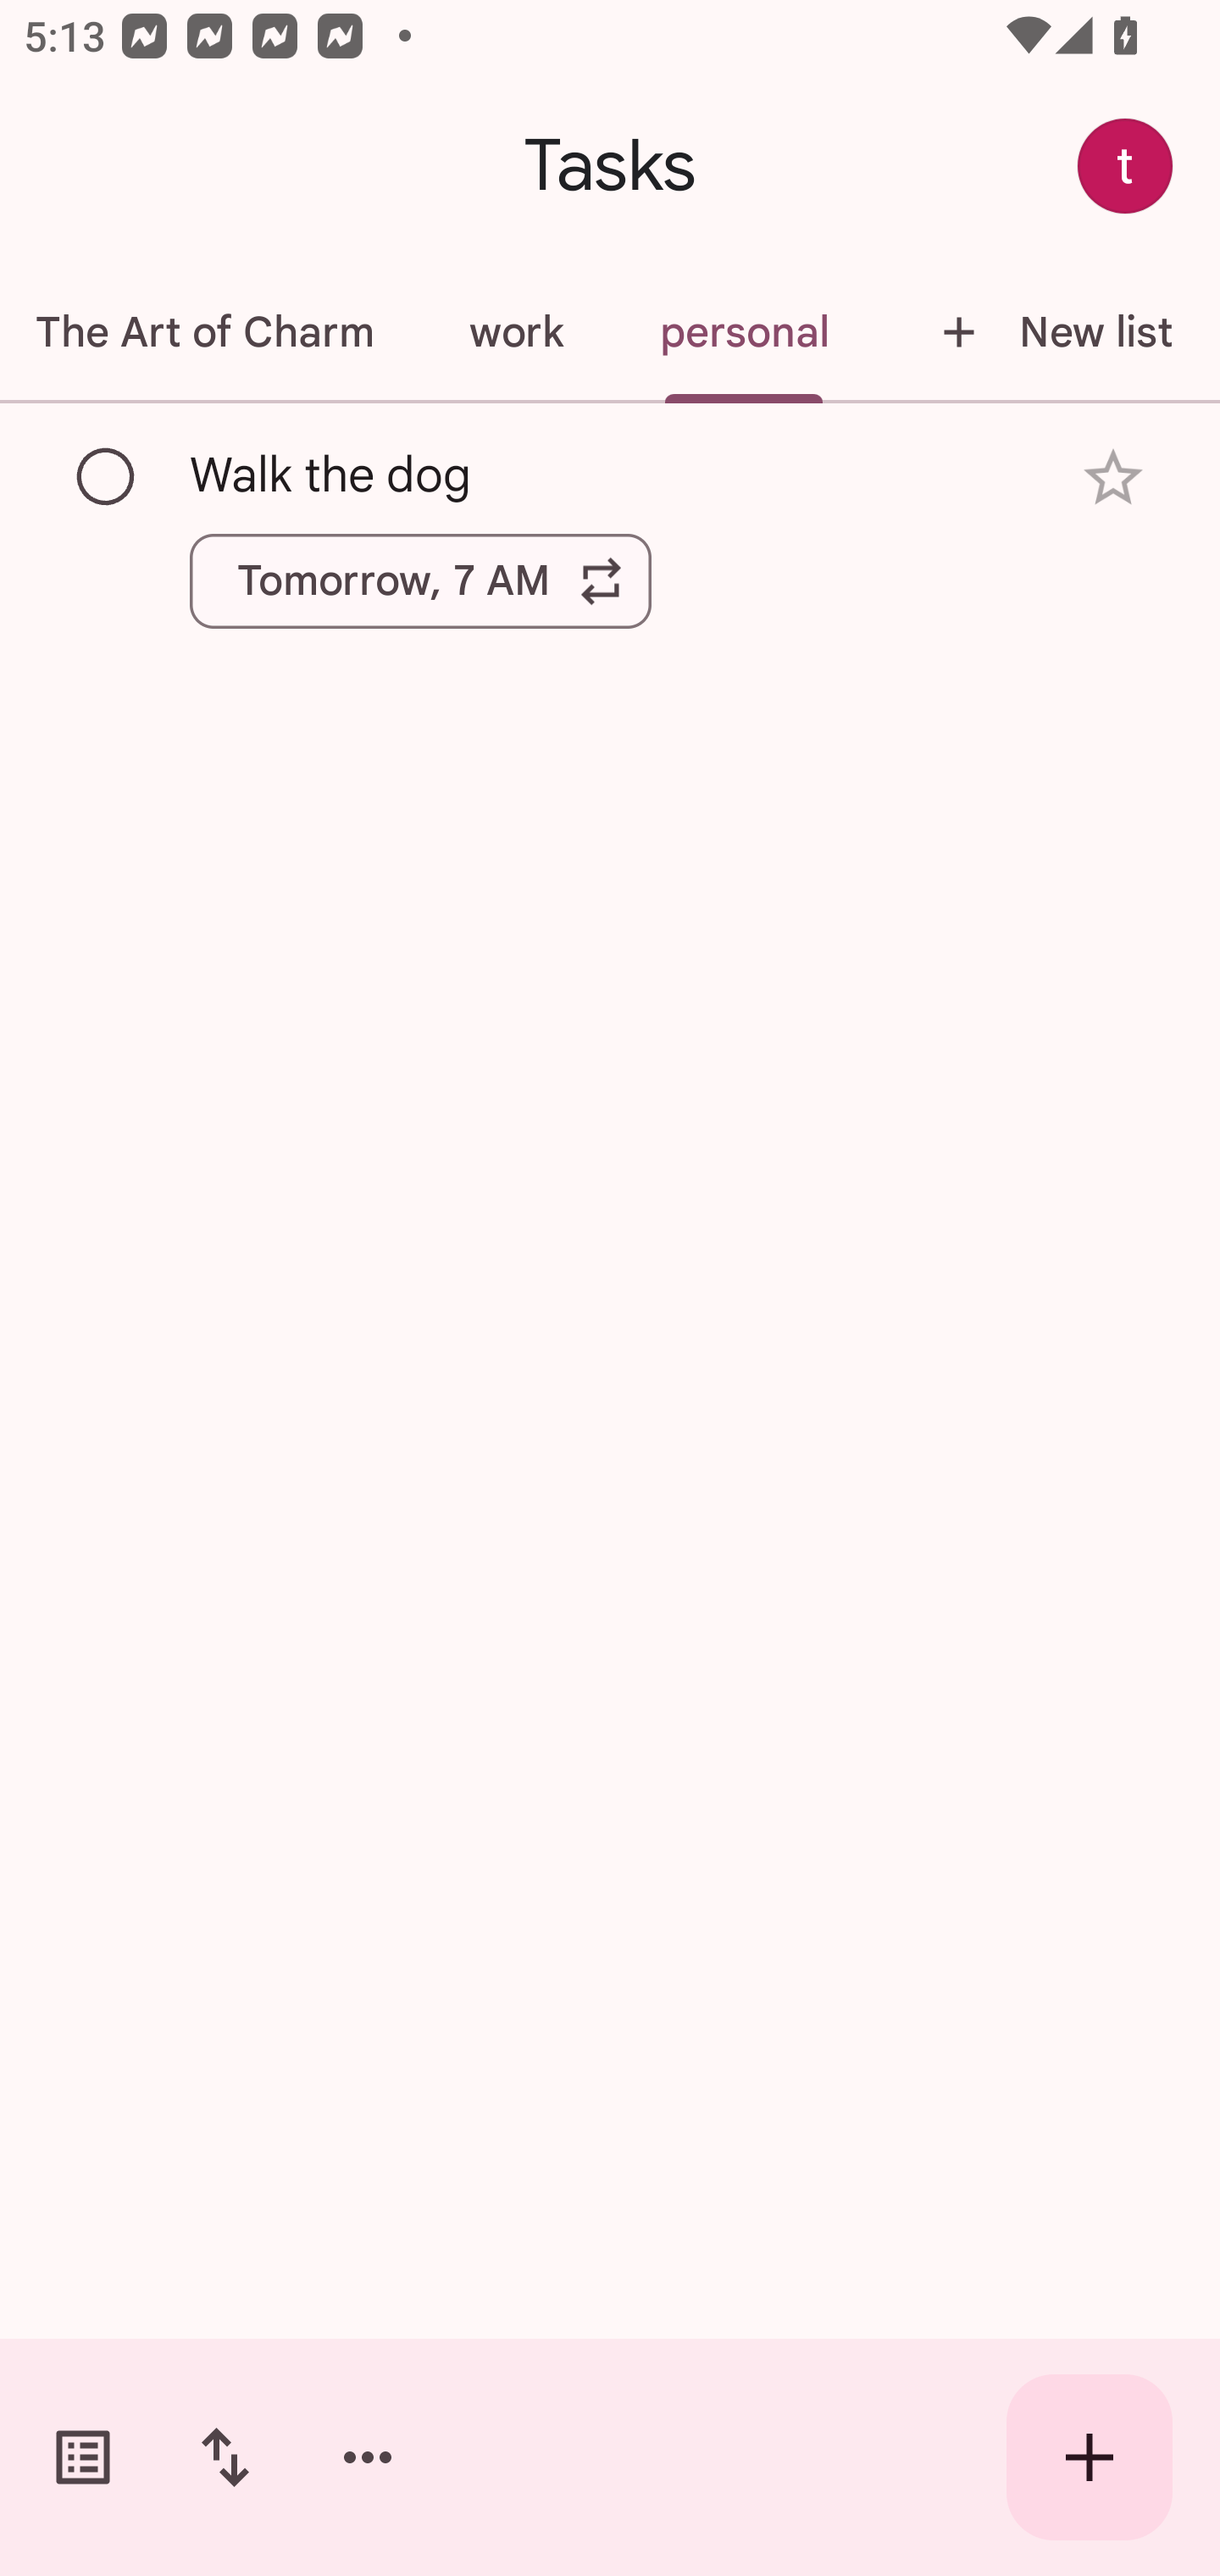  I want to click on New list, so click(1047, 332).